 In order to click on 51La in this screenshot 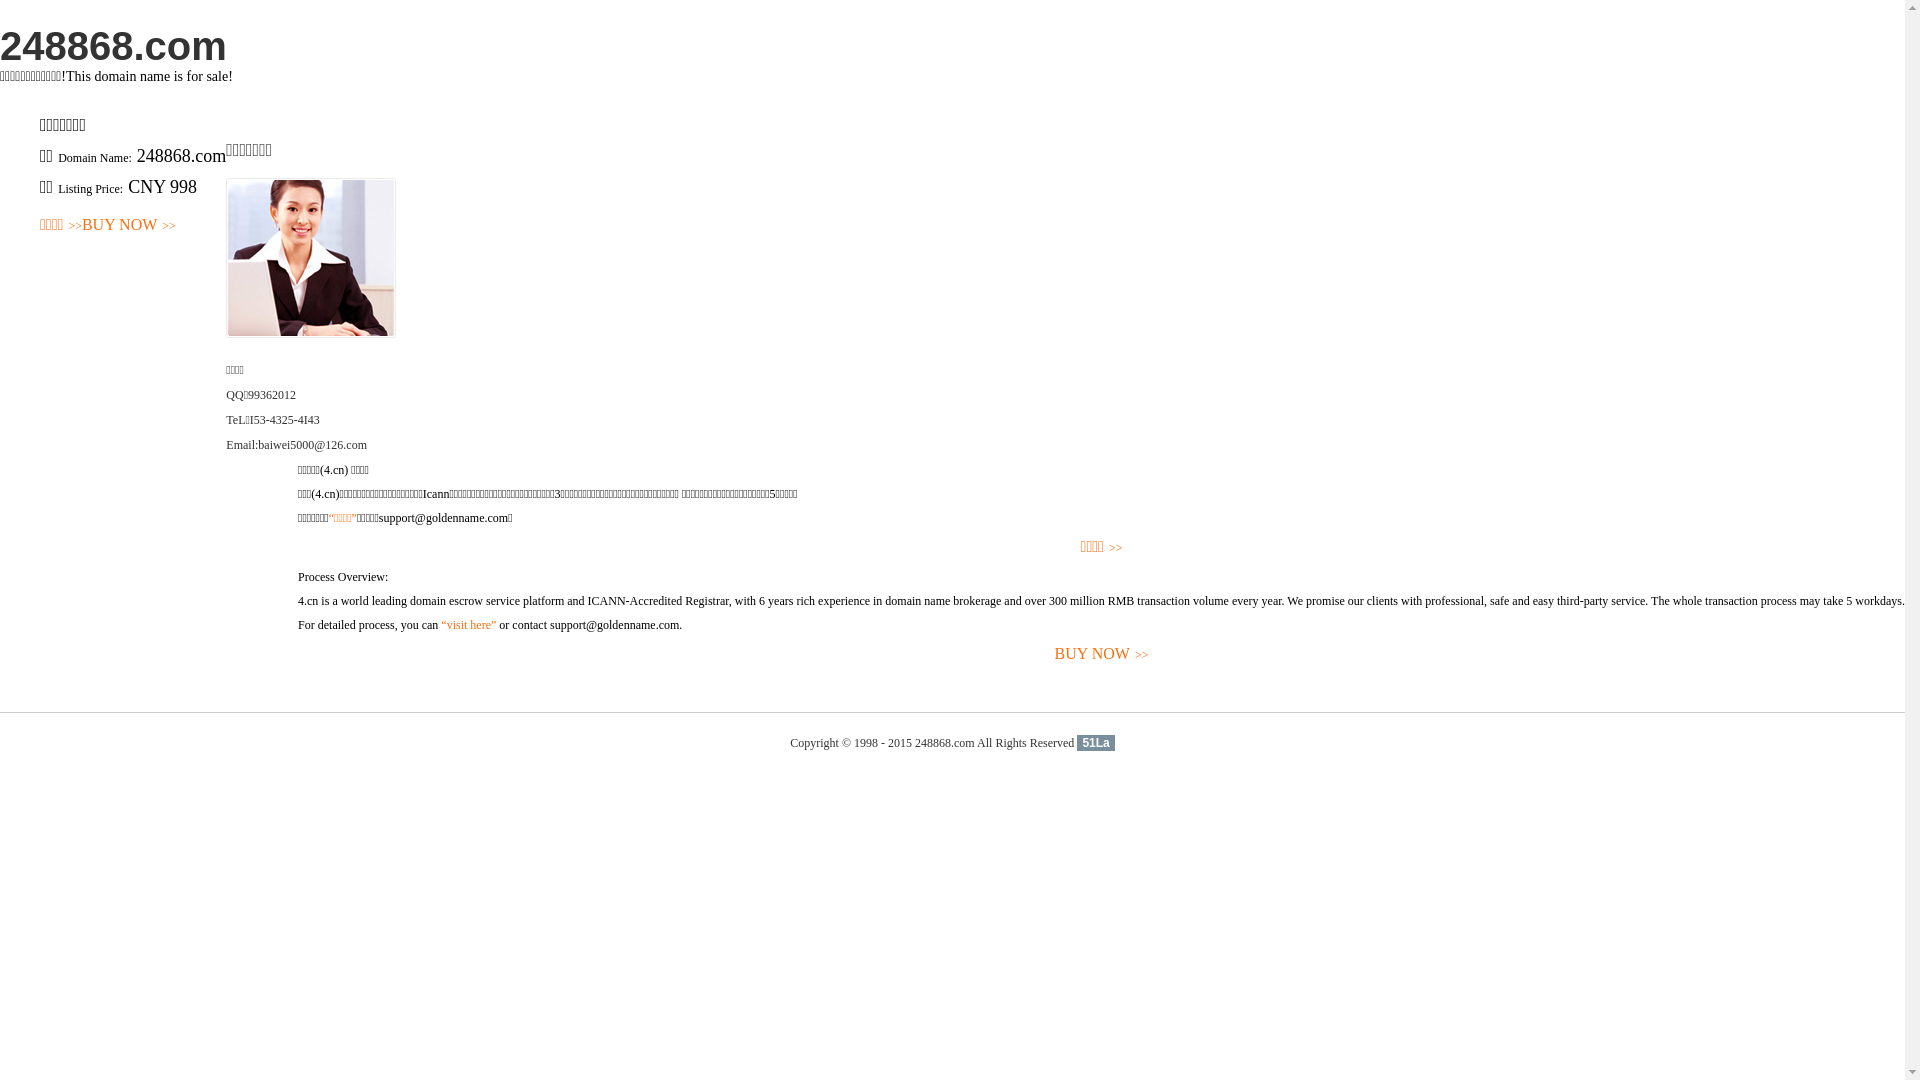, I will do `click(1096, 743)`.